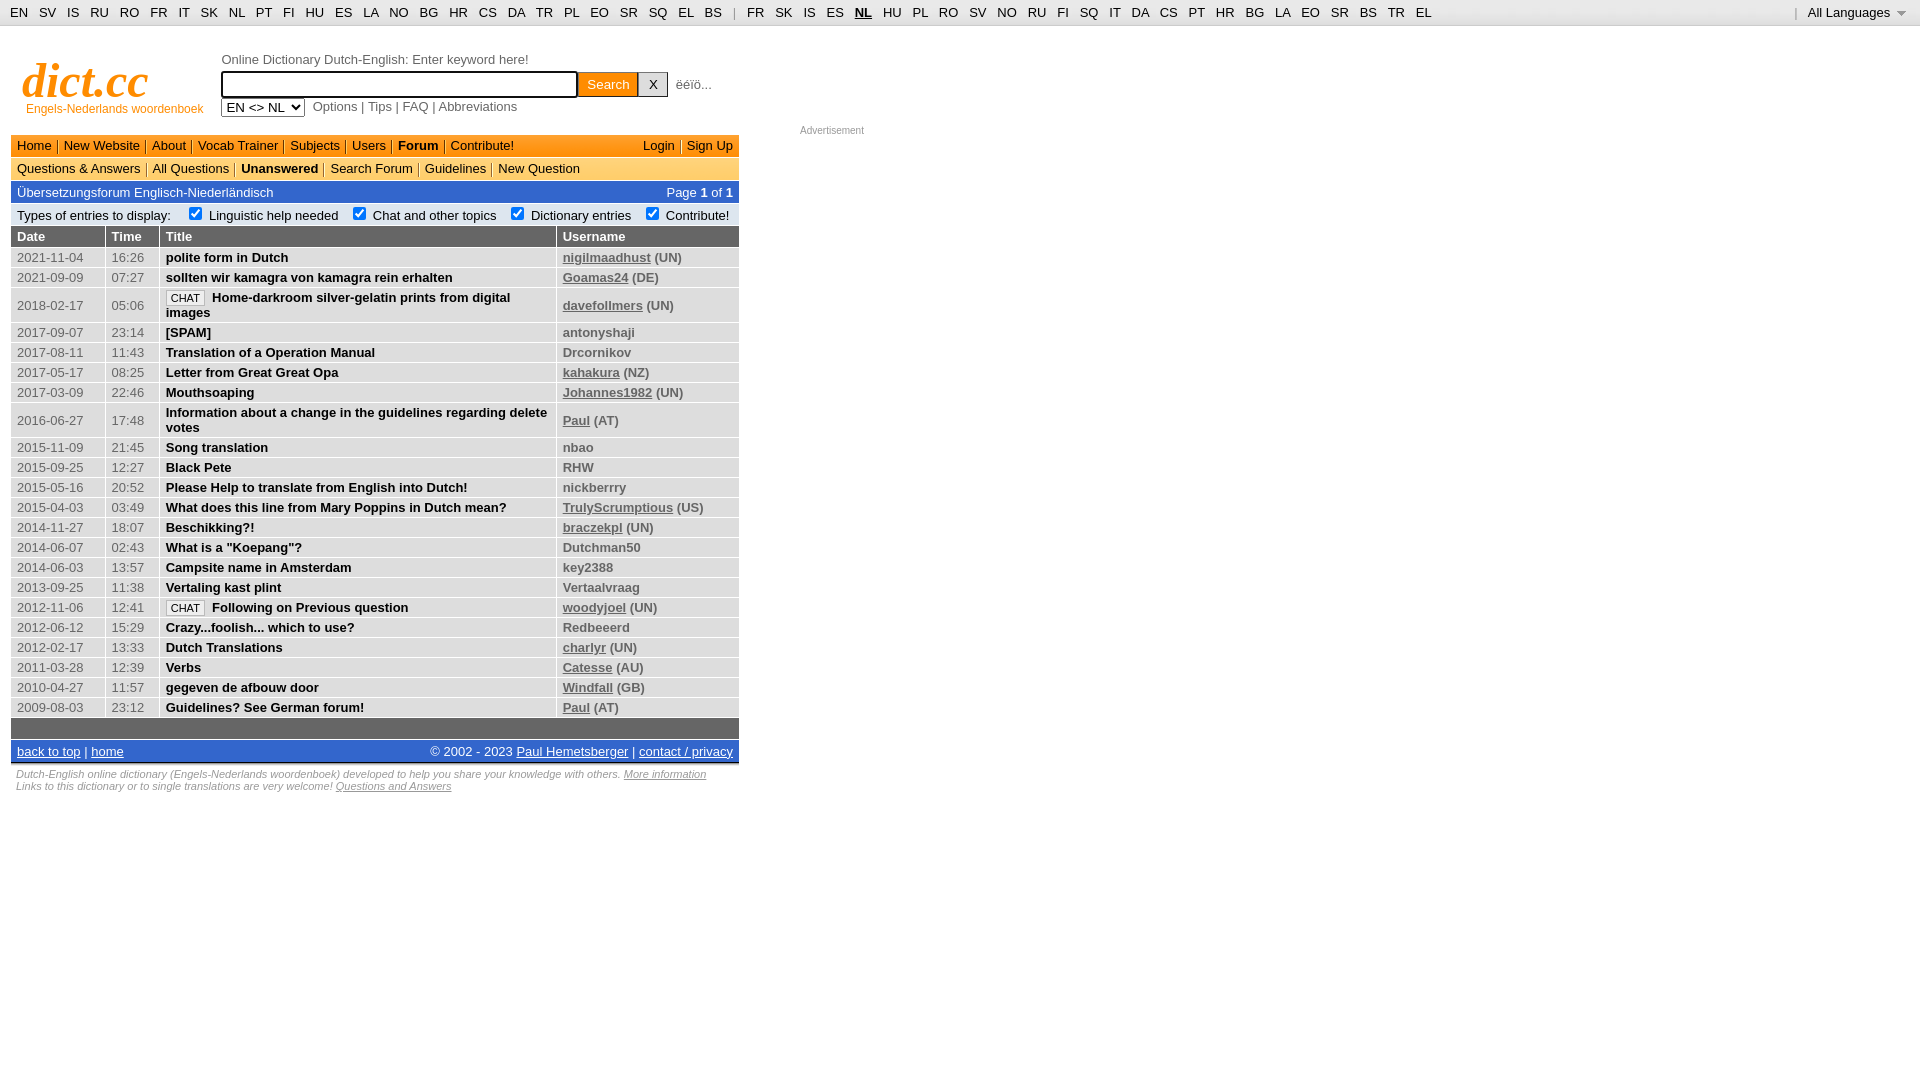  Describe the element at coordinates (79, 168) in the screenshot. I see `Questions & Answers` at that location.